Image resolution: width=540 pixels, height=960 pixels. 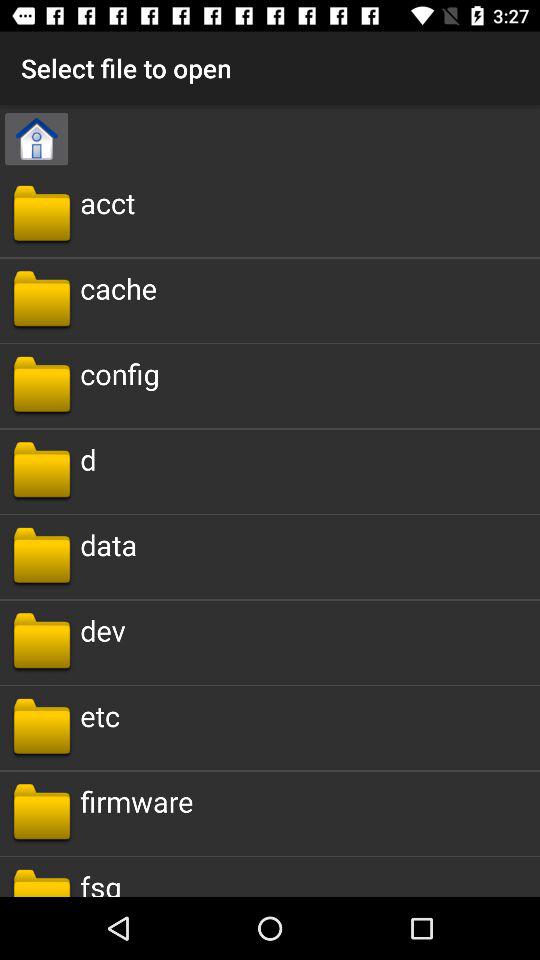 What do you see at coordinates (36, 139) in the screenshot?
I see `press the app below select file to` at bounding box center [36, 139].